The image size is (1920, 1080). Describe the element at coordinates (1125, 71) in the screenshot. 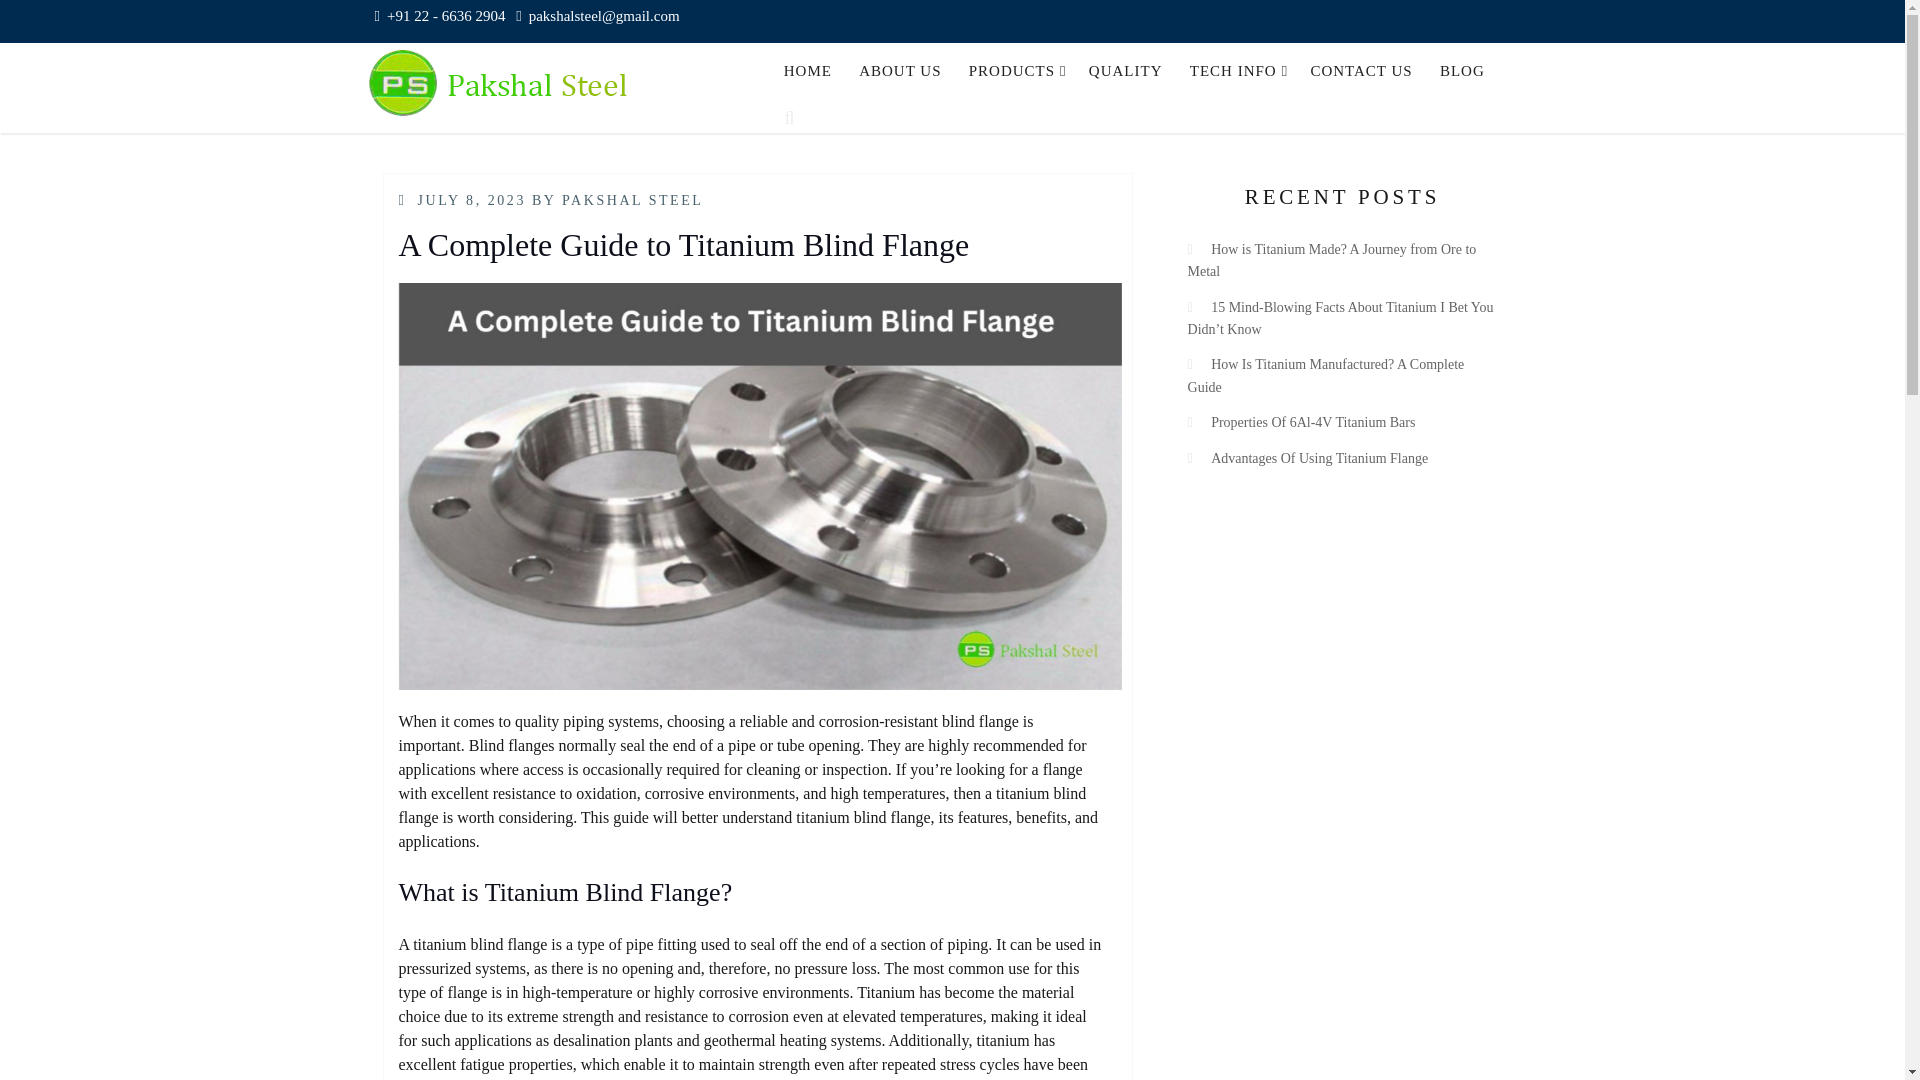

I see `QUALITY` at that location.